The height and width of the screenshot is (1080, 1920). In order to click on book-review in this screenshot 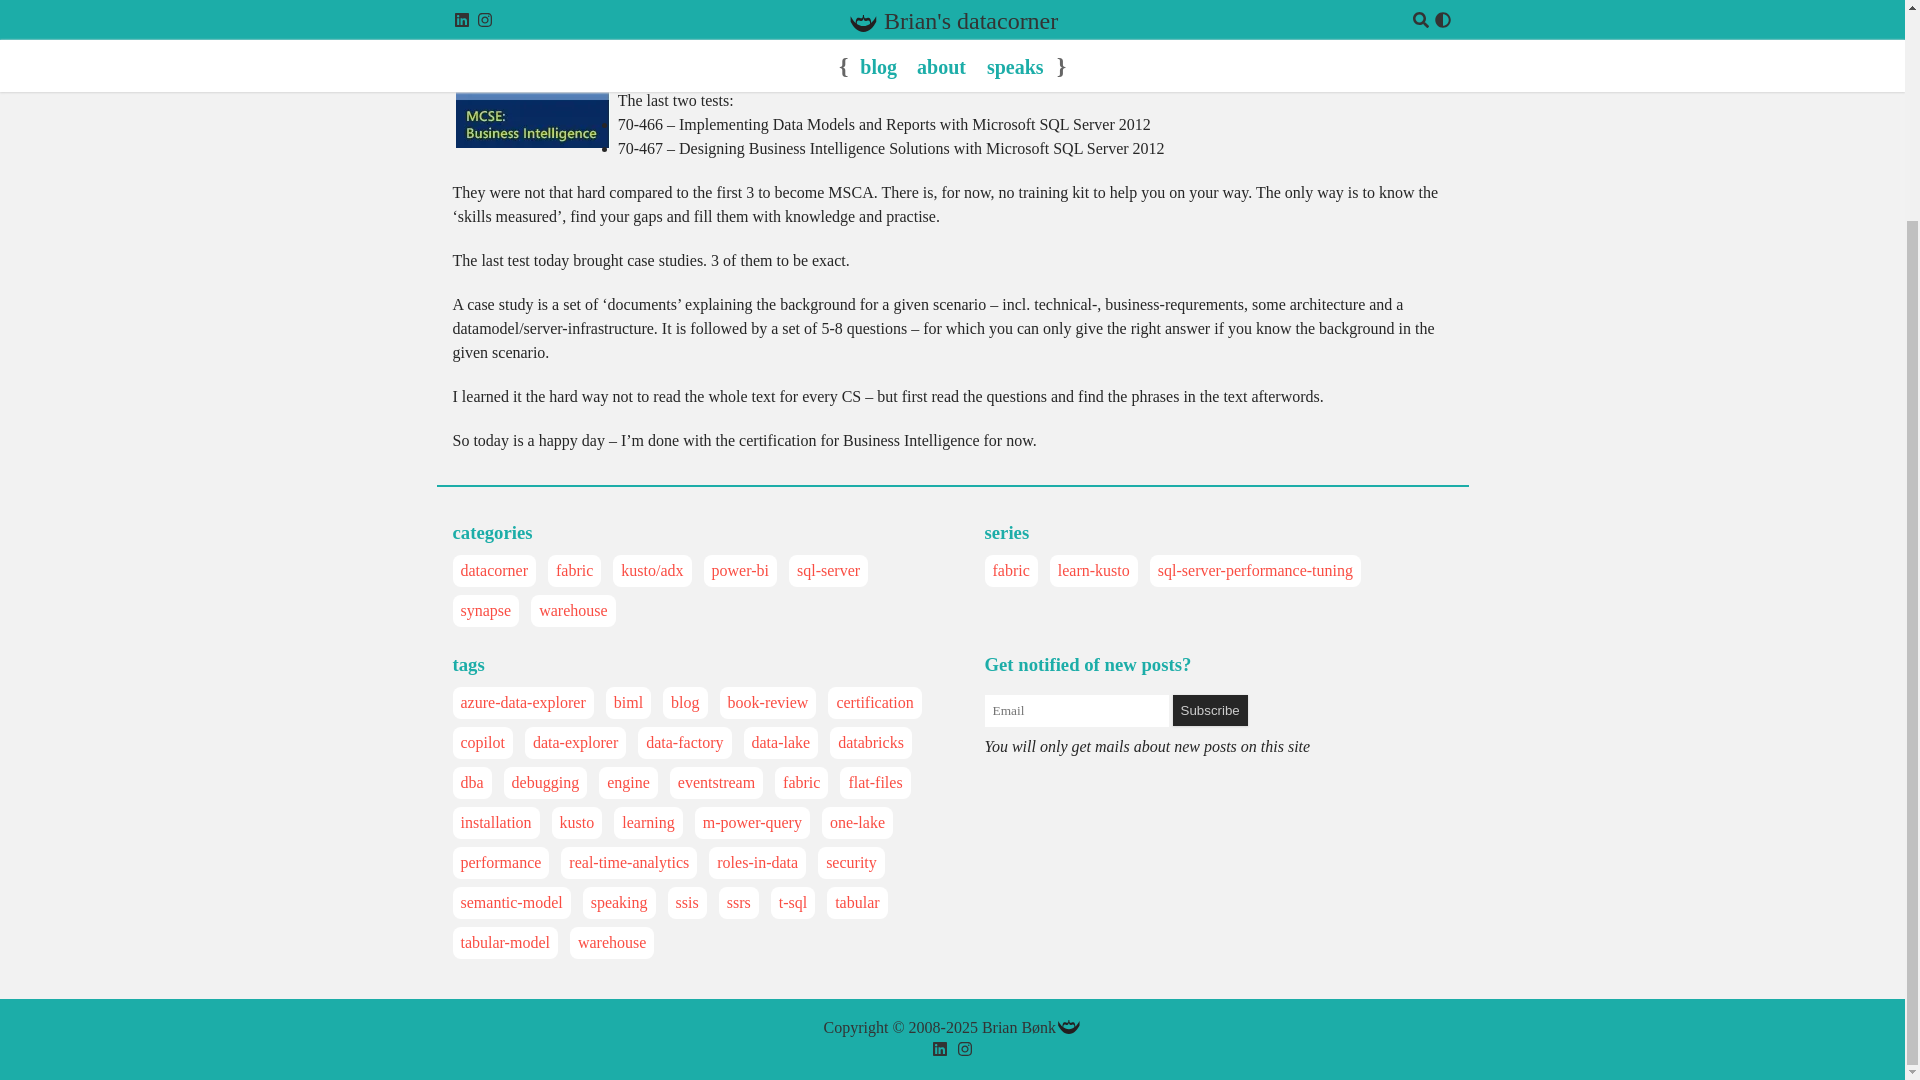, I will do `click(768, 702)`.